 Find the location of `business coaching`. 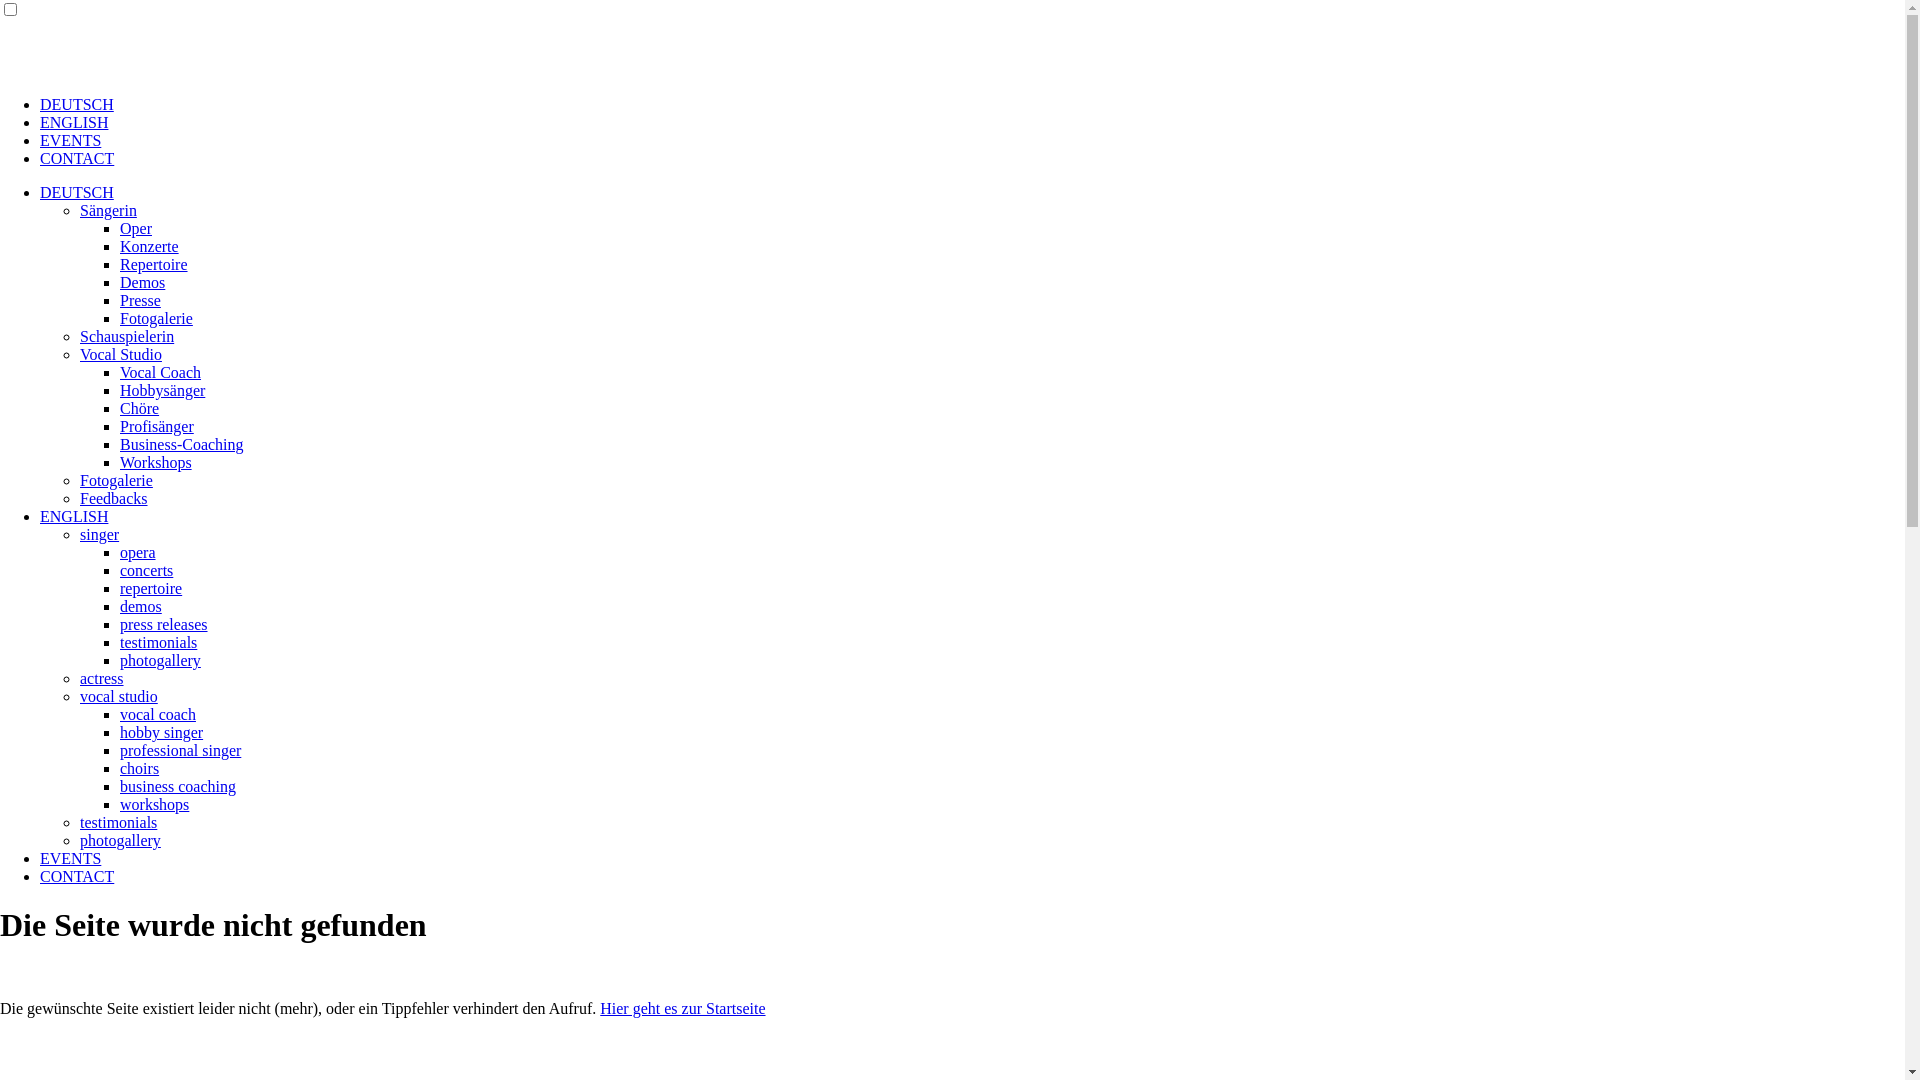

business coaching is located at coordinates (178, 786).